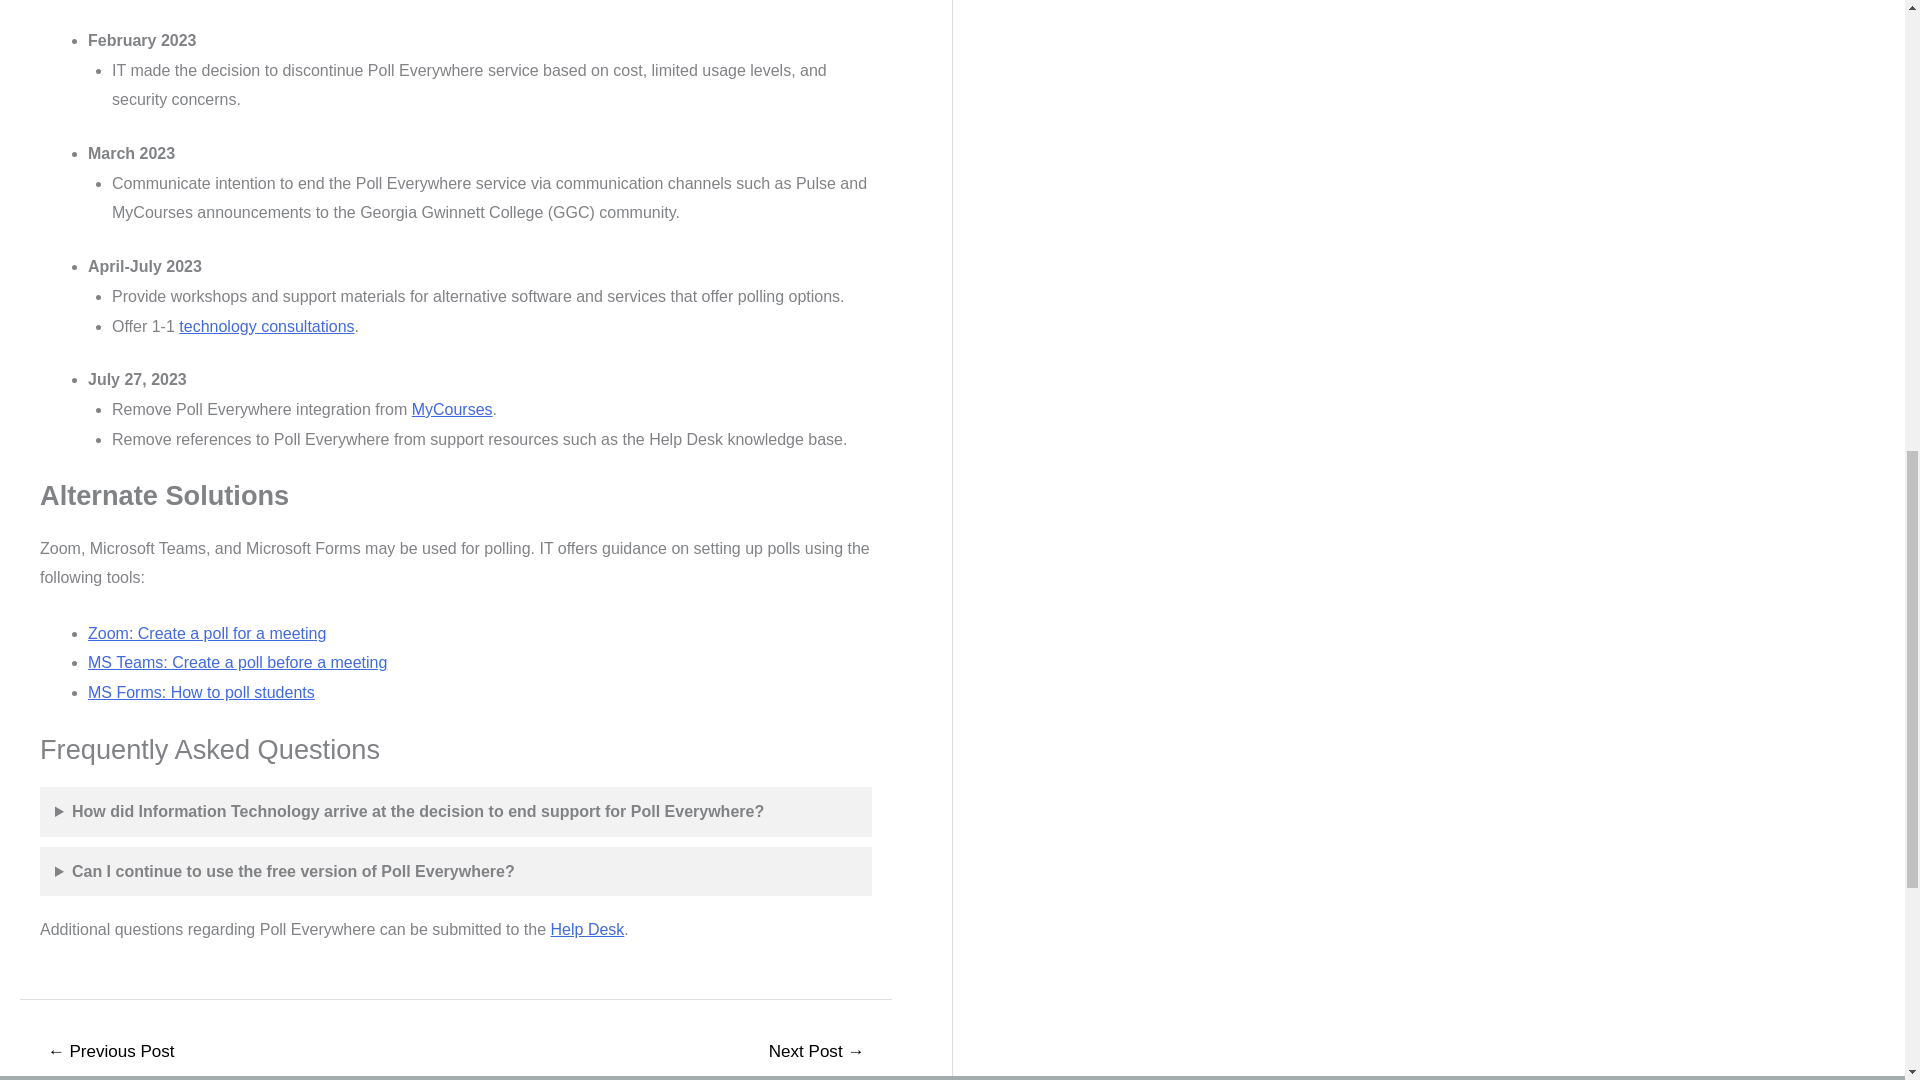  Describe the element at coordinates (452, 408) in the screenshot. I see `MyCourses` at that location.